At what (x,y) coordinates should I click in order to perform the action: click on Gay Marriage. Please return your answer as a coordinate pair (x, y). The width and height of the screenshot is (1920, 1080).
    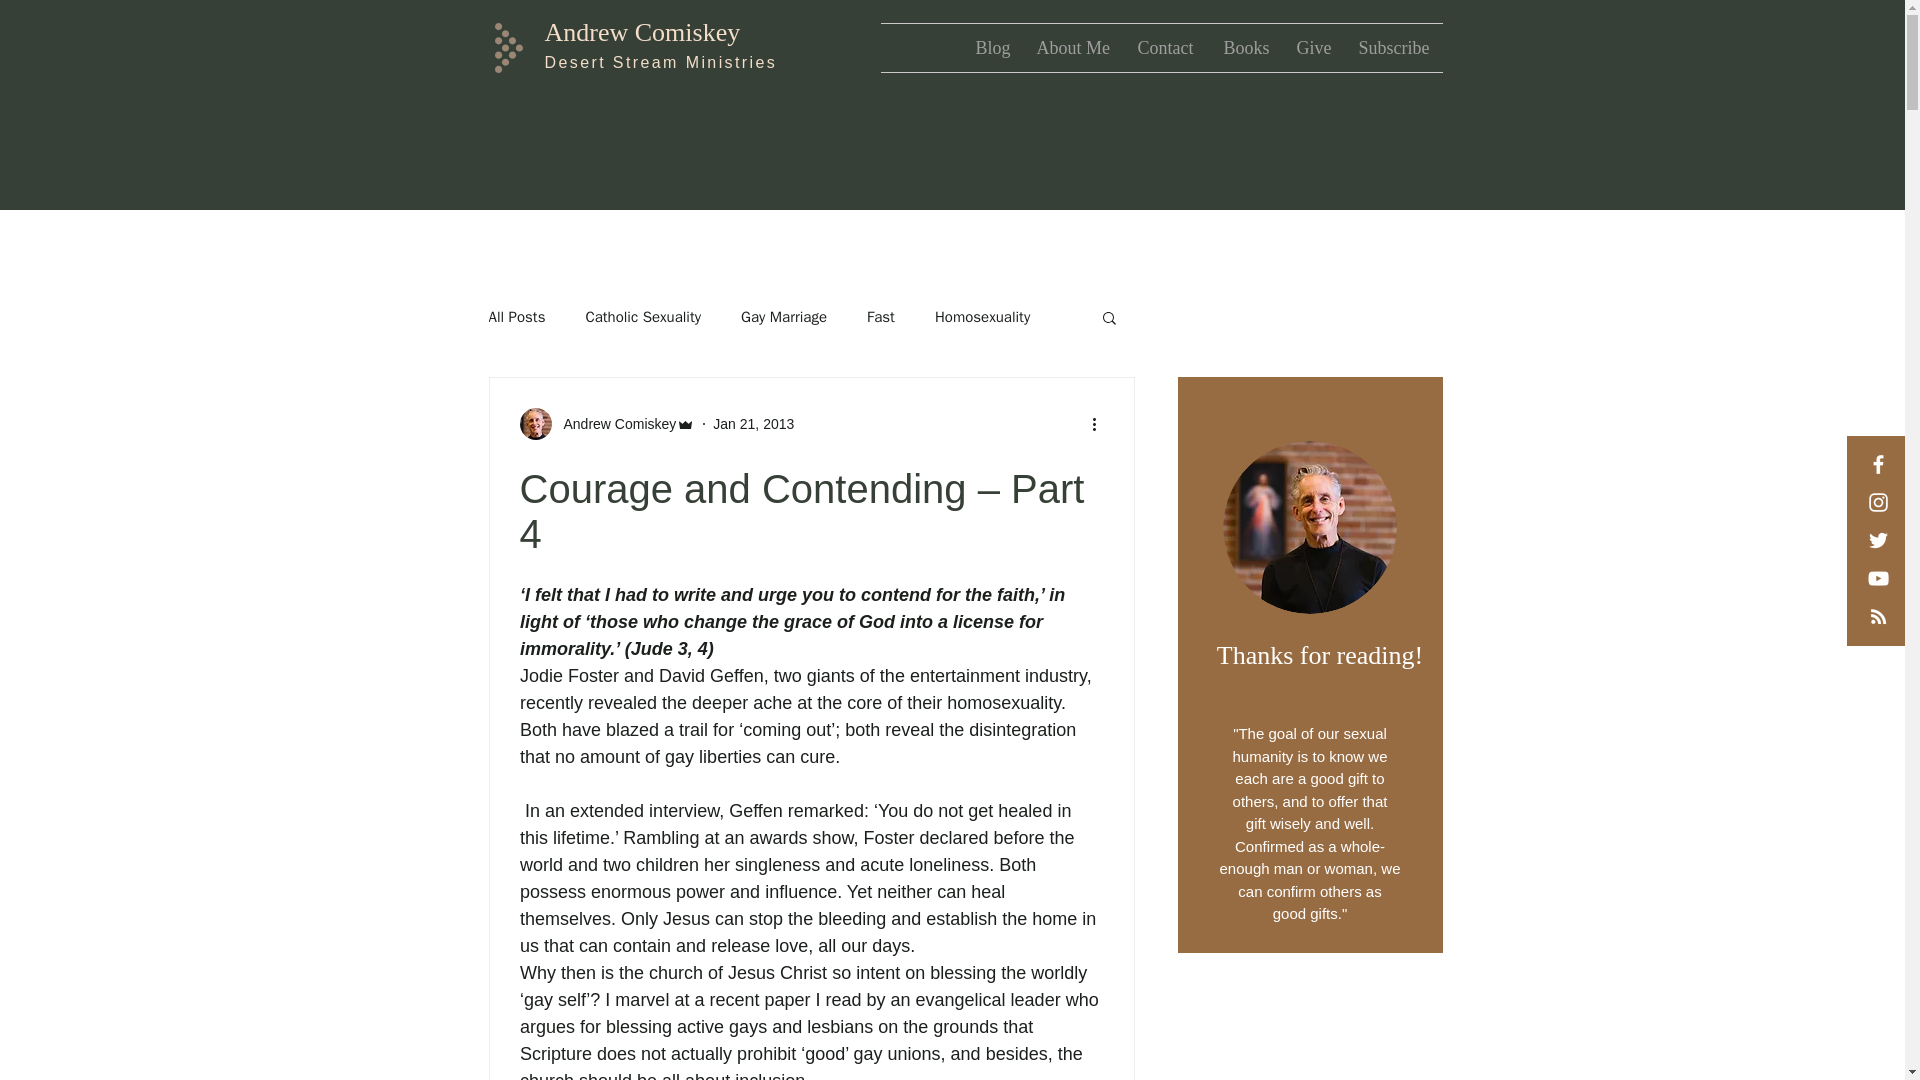
    Looking at the image, I should click on (784, 317).